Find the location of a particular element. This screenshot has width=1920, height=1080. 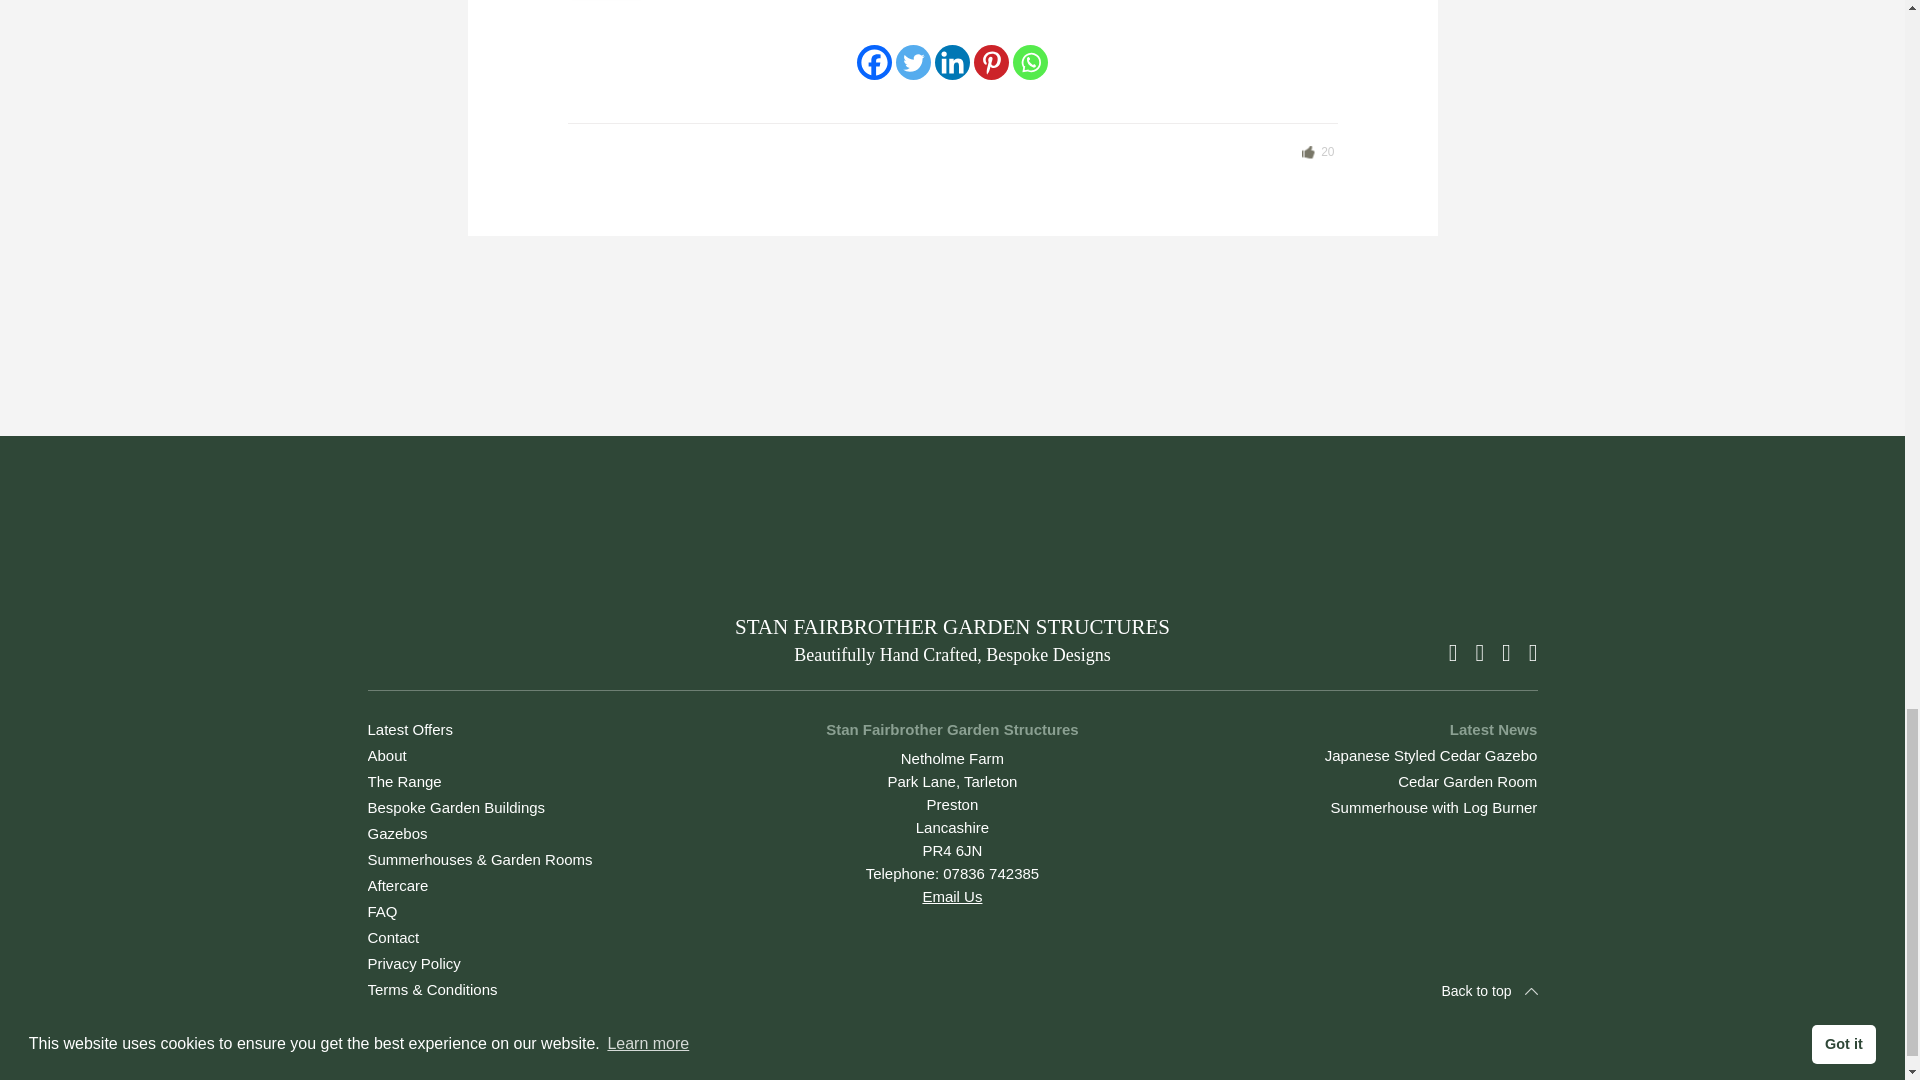

Facebook is located at coordinates (874, 62).